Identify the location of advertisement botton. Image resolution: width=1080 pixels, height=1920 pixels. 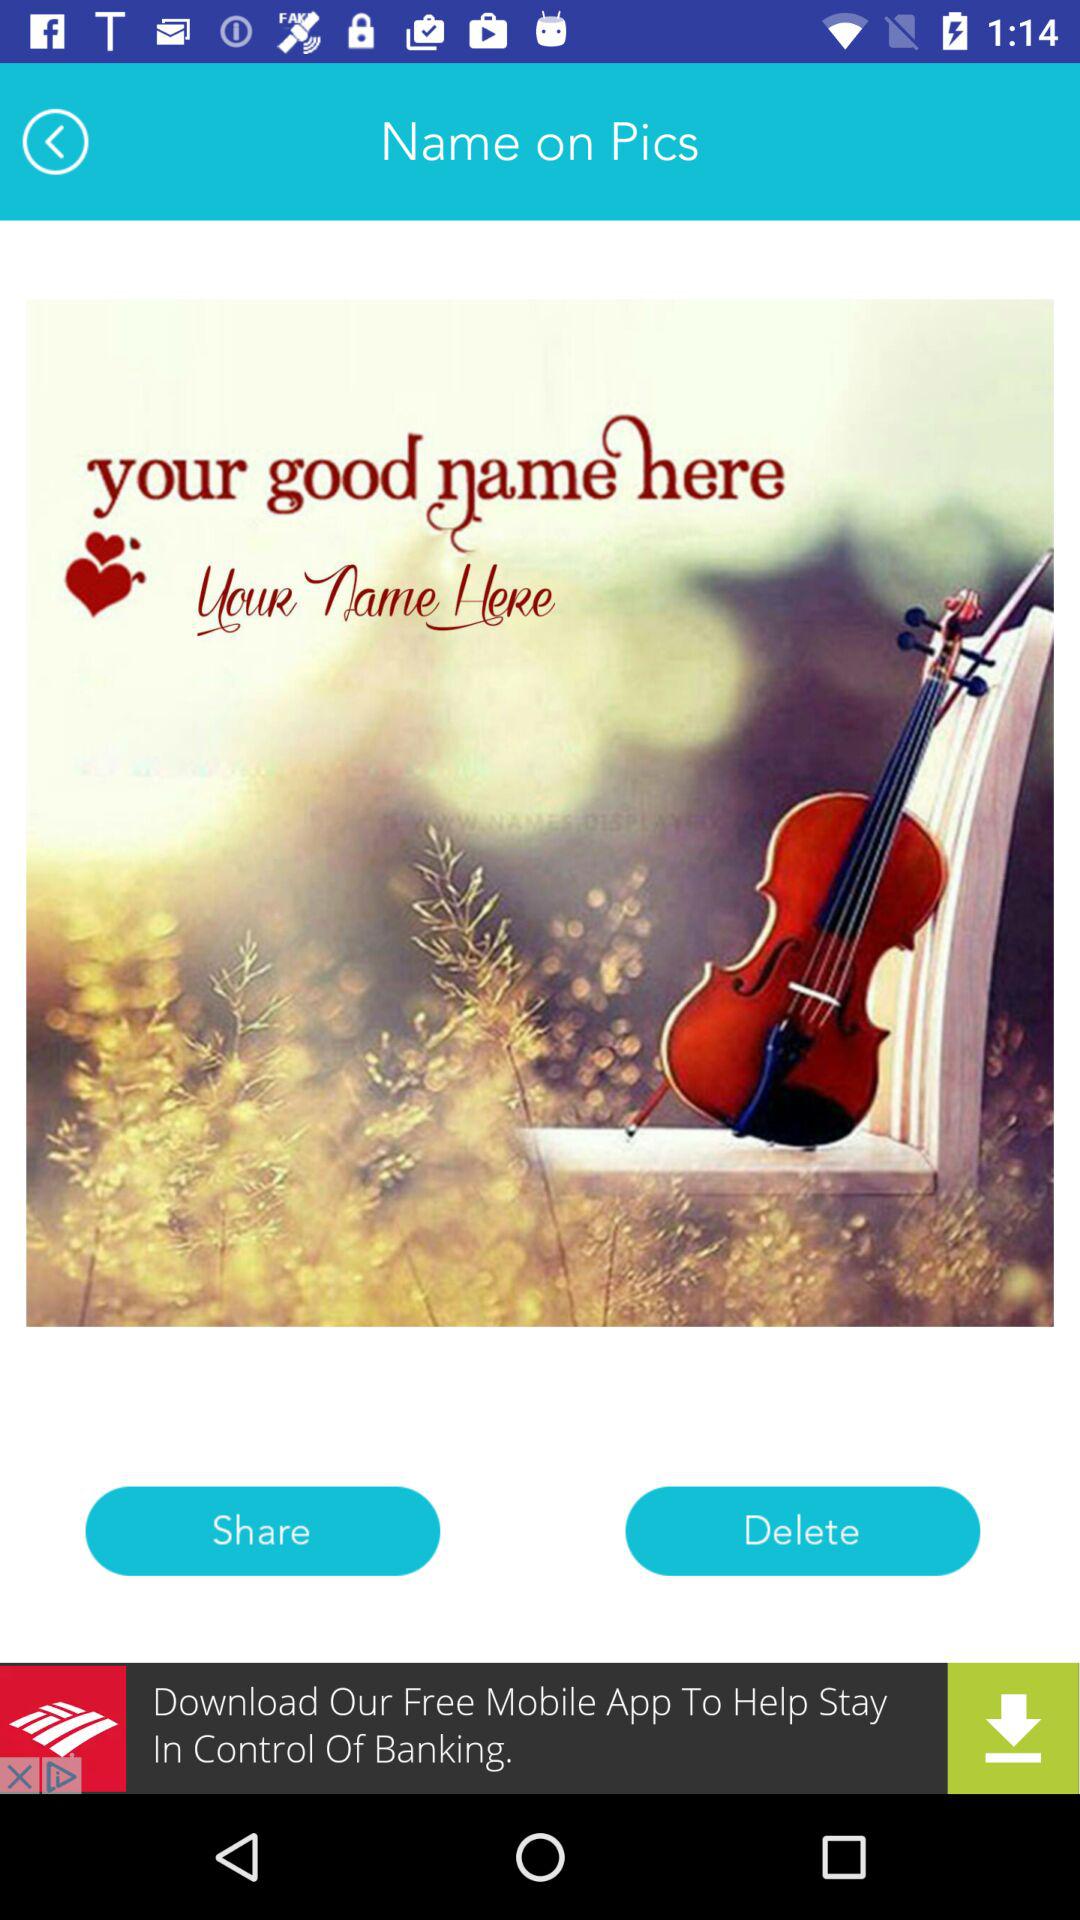
(540, 1728).